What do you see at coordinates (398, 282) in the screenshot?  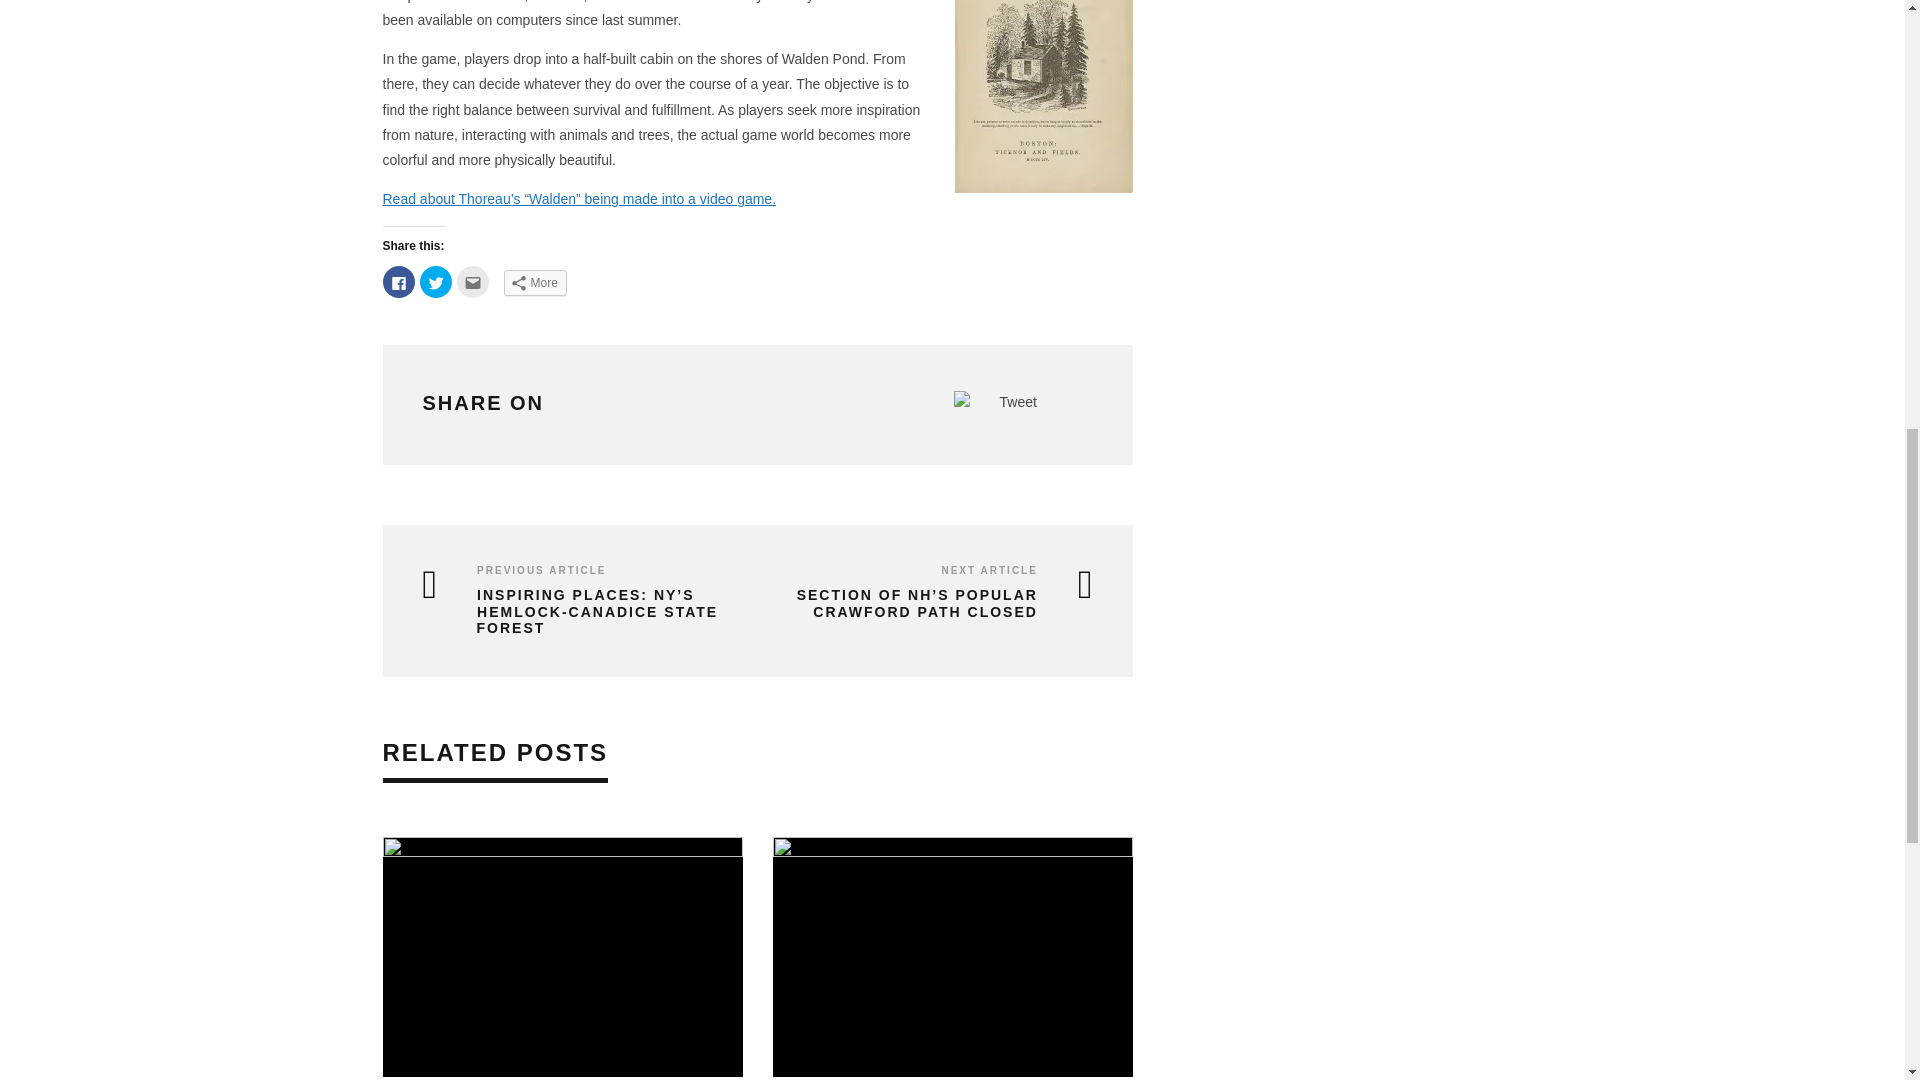 I see `Click to share on Facebook` at bounding box center [398, 282].